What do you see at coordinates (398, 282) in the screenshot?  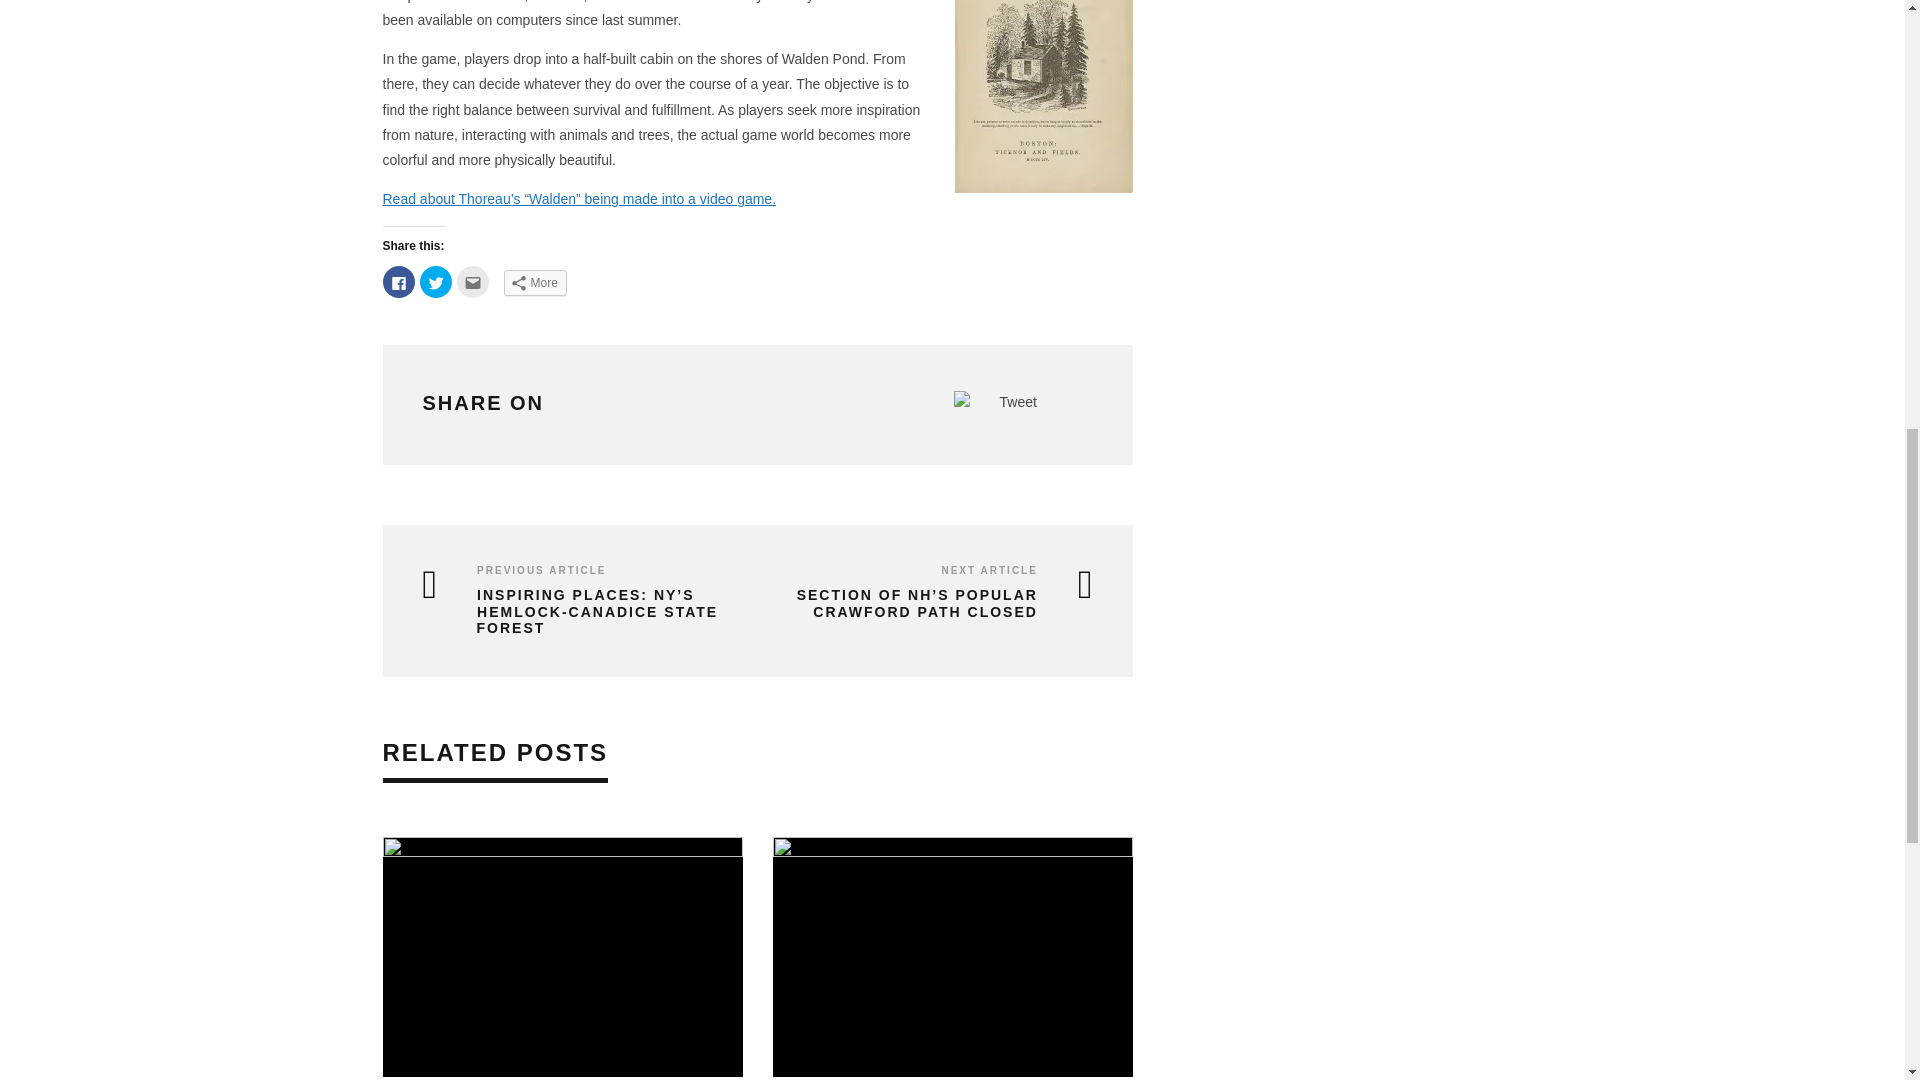 I see `Click to share on Facebook` at bounding box center [398, 282].